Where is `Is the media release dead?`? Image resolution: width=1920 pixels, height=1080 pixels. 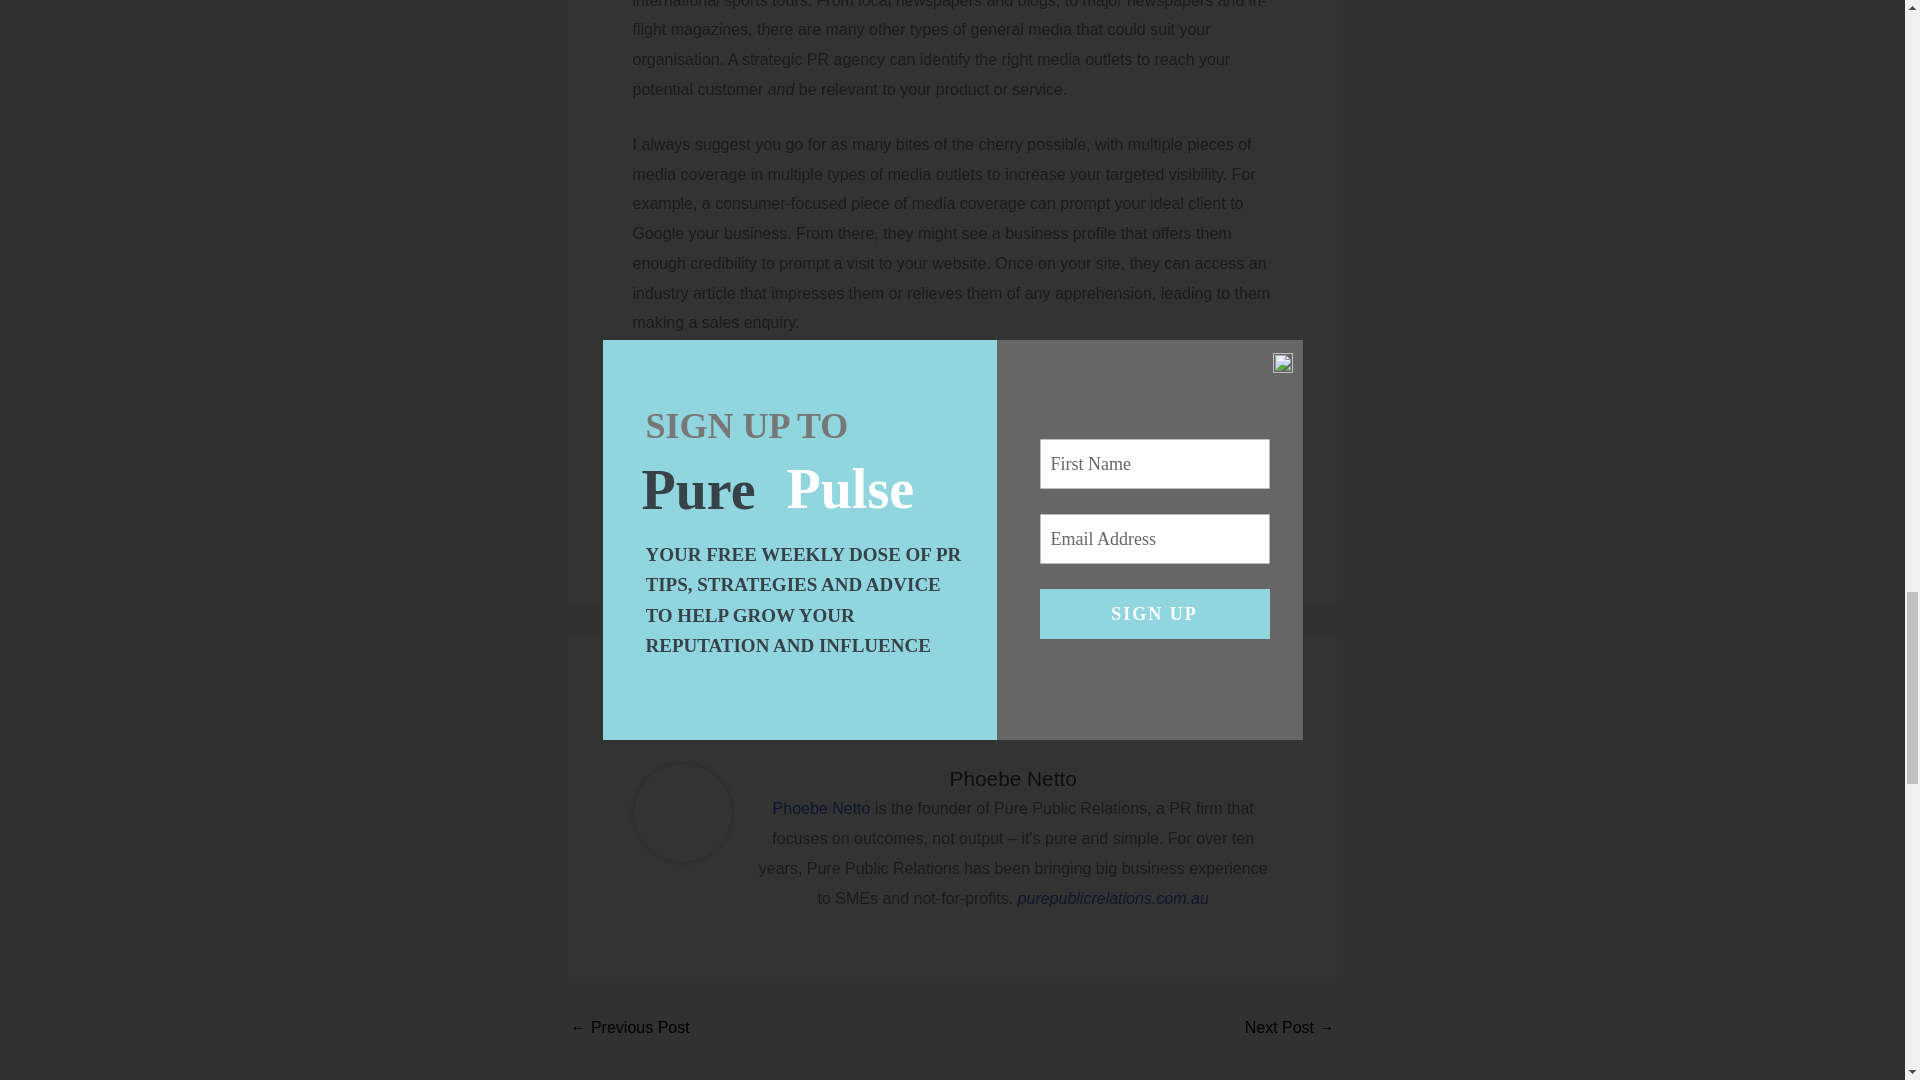
Is the media release dead? is located at coordinates (1289, 1028).